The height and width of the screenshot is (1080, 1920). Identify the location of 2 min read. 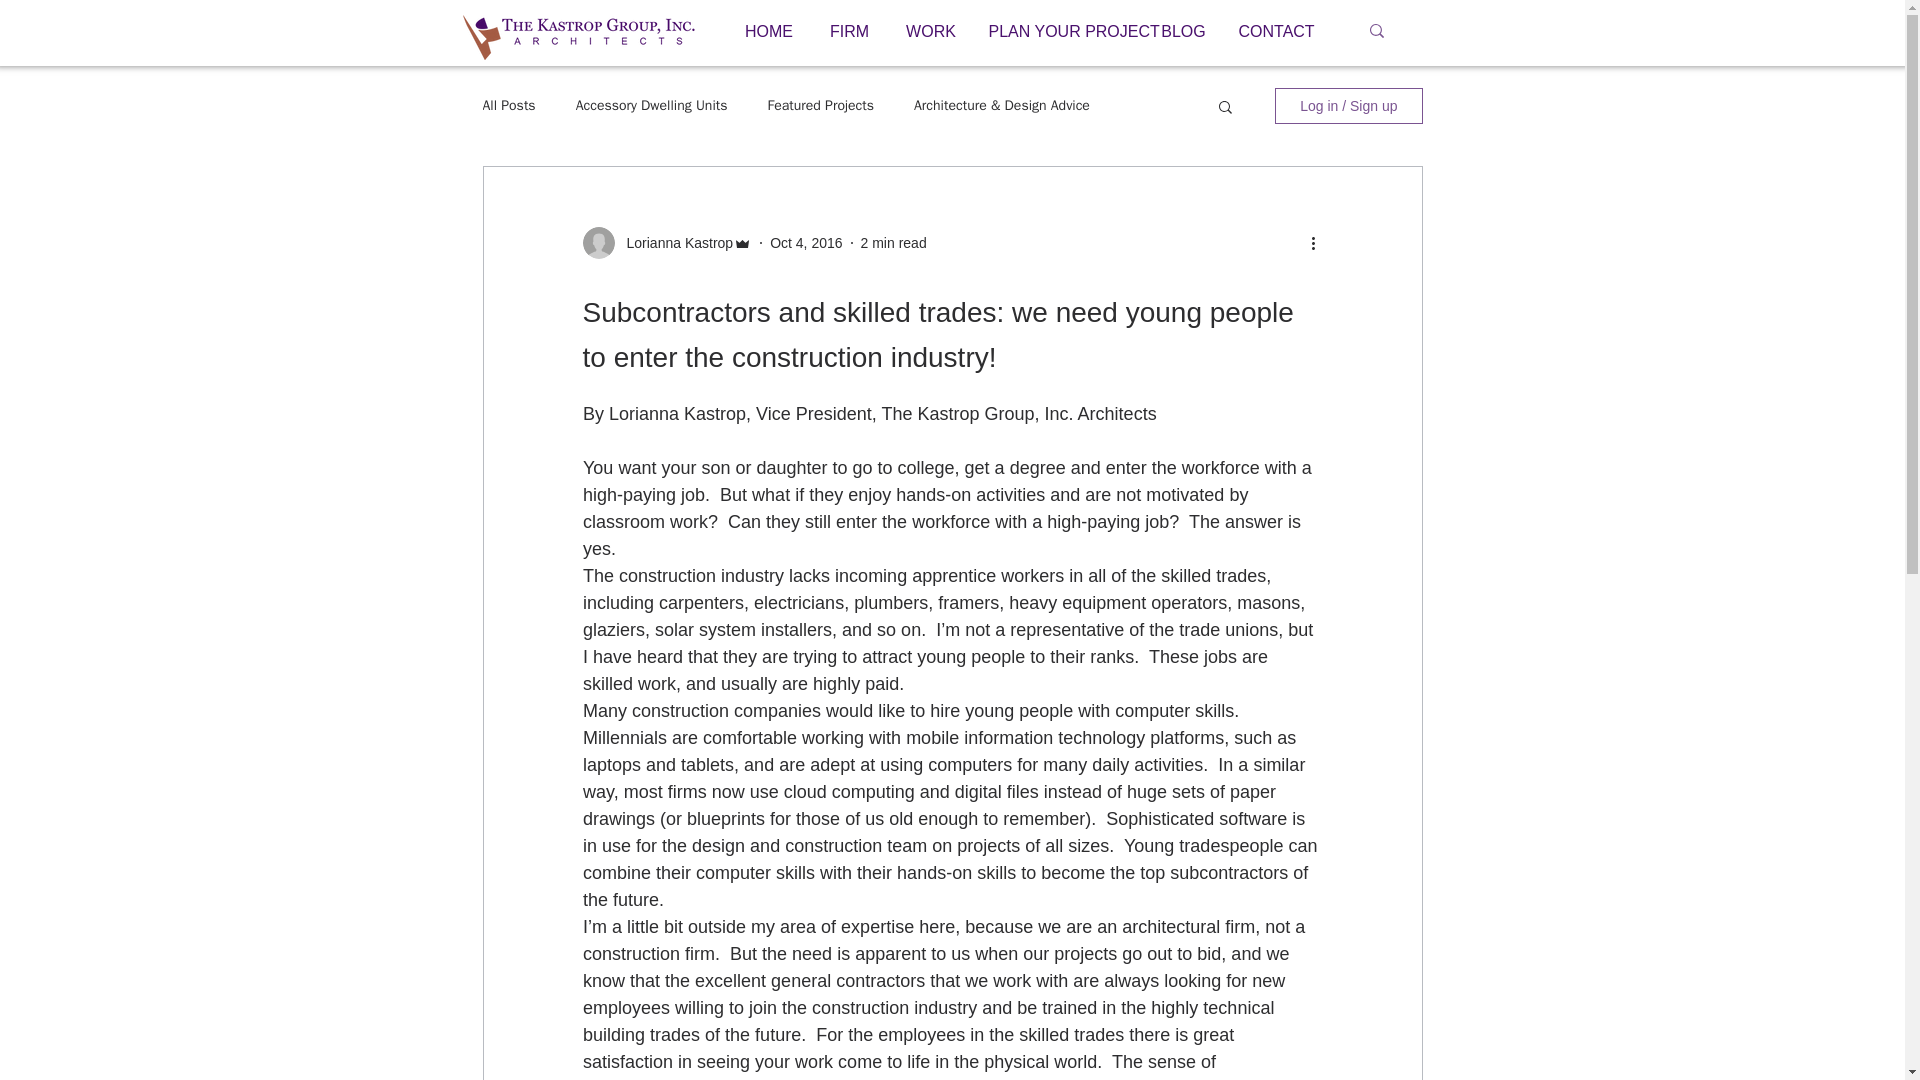
(894, 242).